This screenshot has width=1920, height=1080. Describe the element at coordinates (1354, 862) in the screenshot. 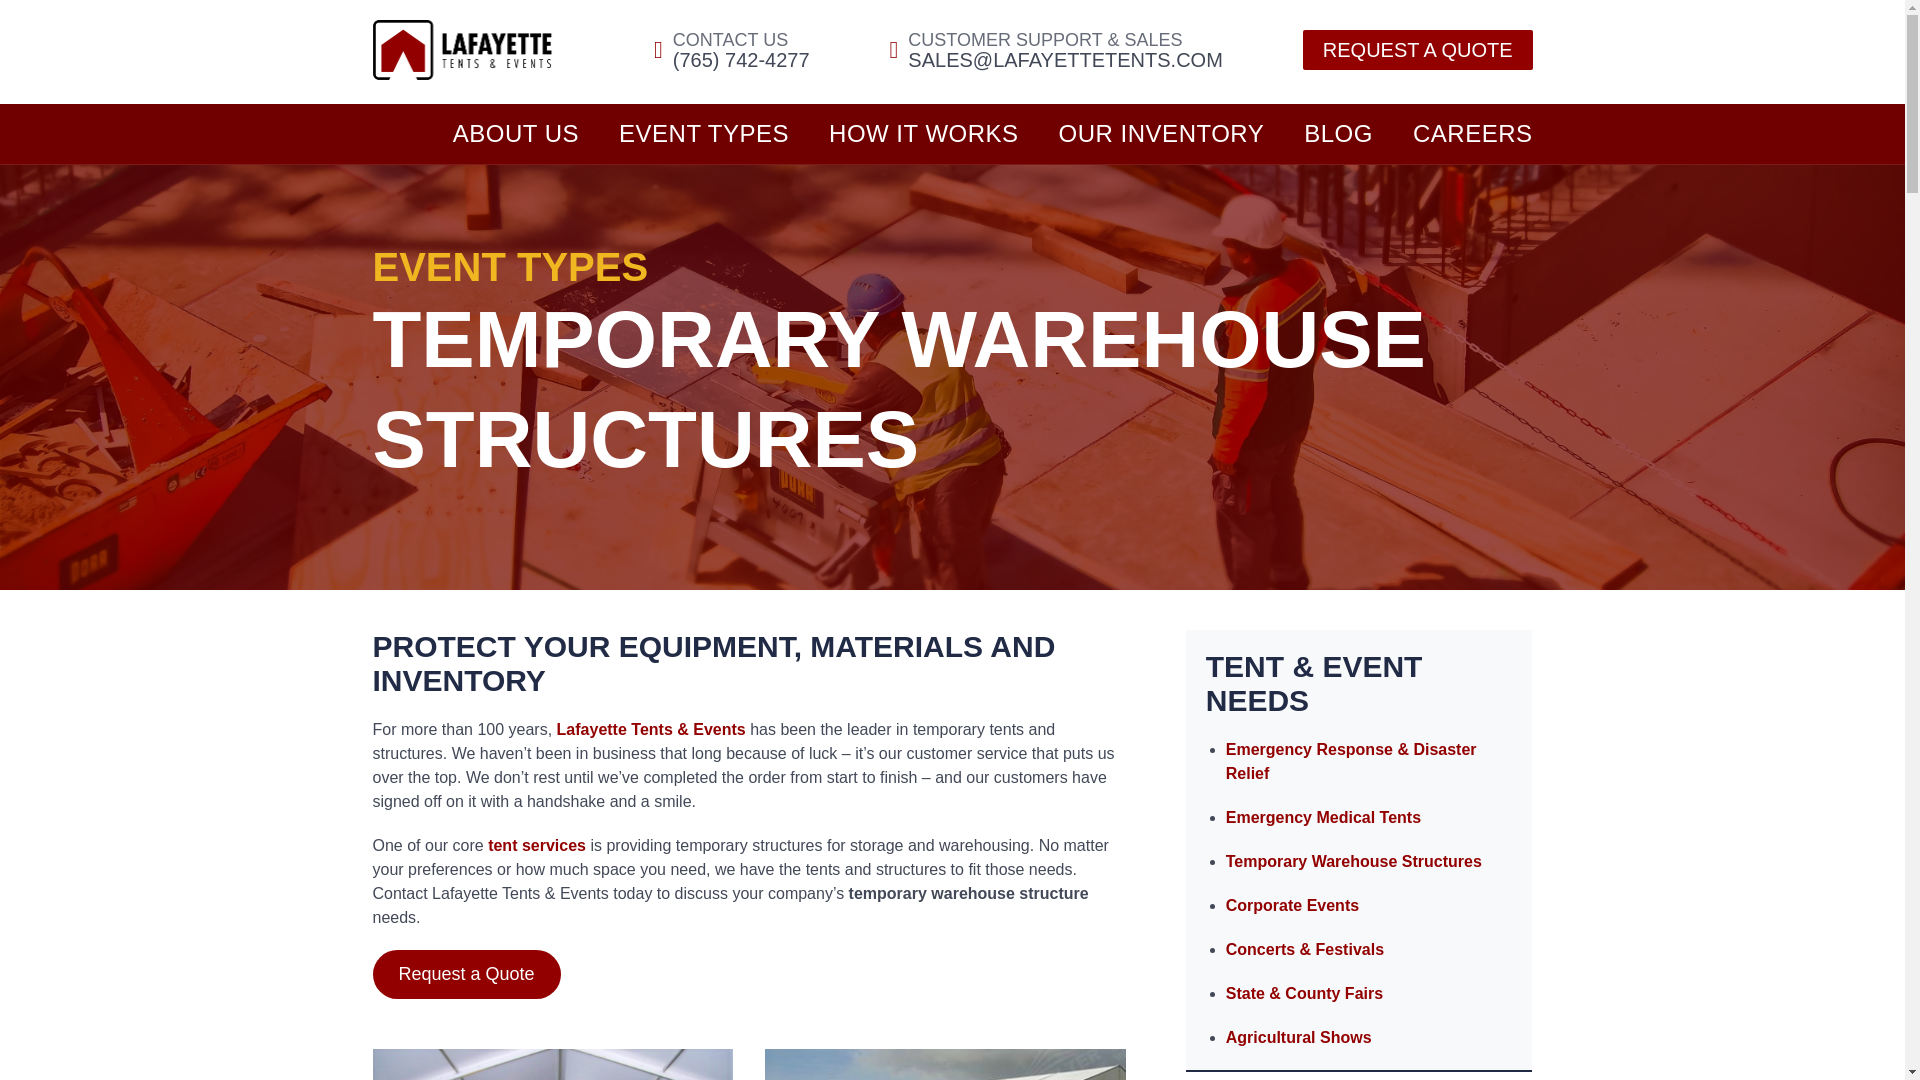

I see `Temporary Warehouse Structures` at that location.